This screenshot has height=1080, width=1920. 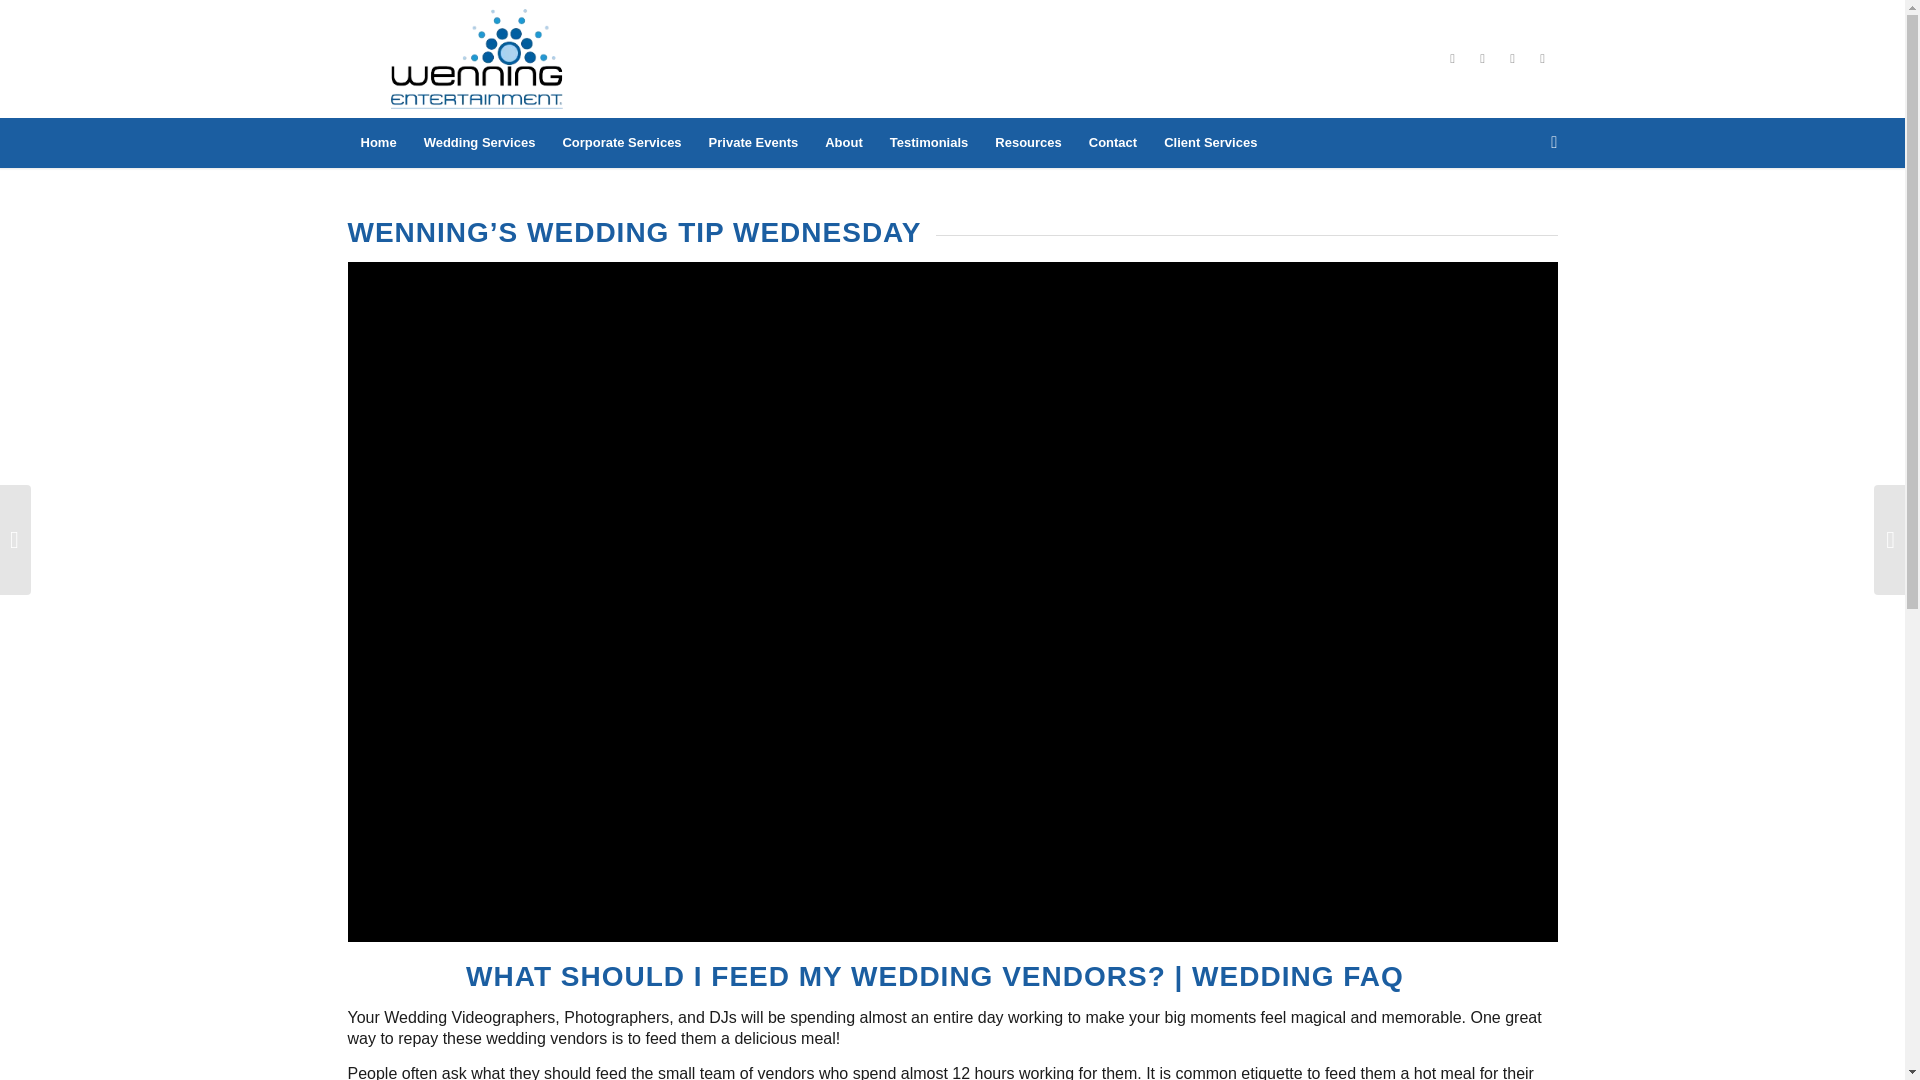 I want to click on Instagram, so click(x=1542, y=59).